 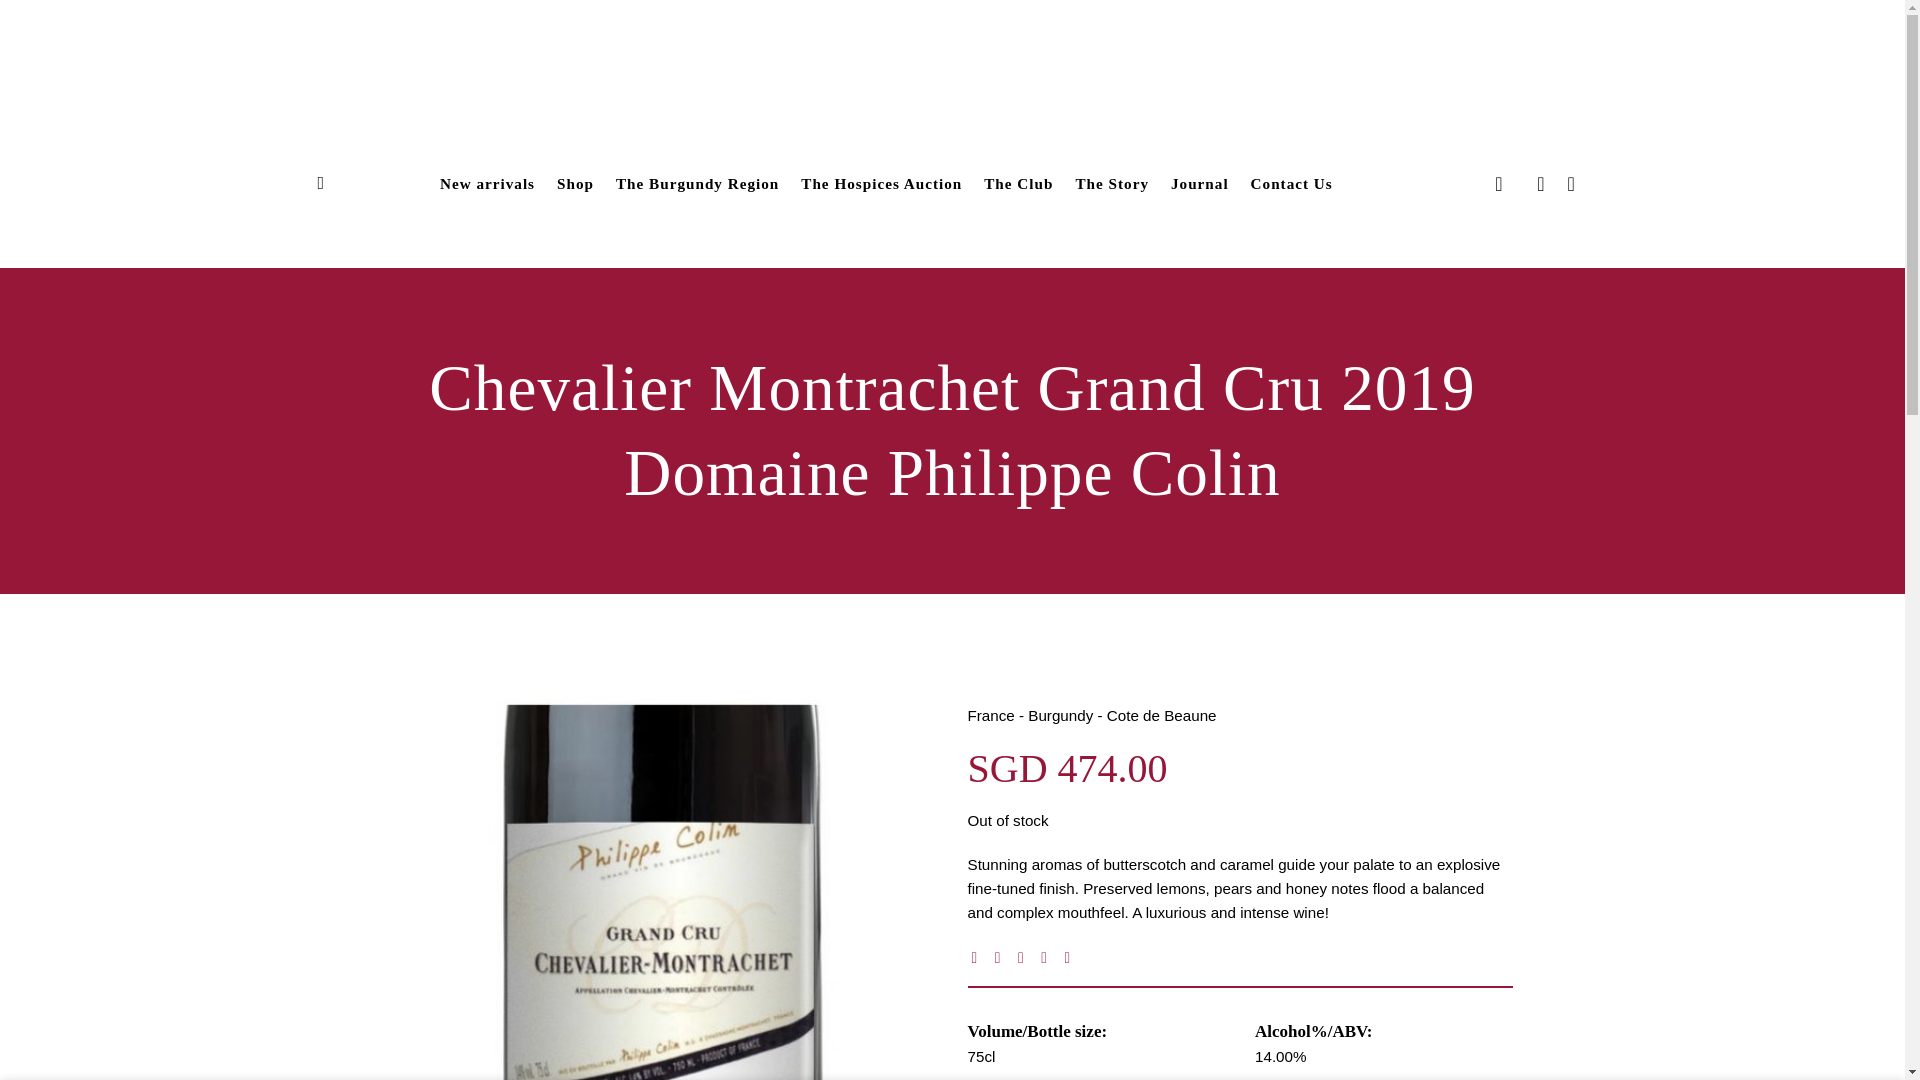 What do you see at coordinates (1200, 184) in the screenshot?
I see `Journal` at bounding box center [1200, 184].